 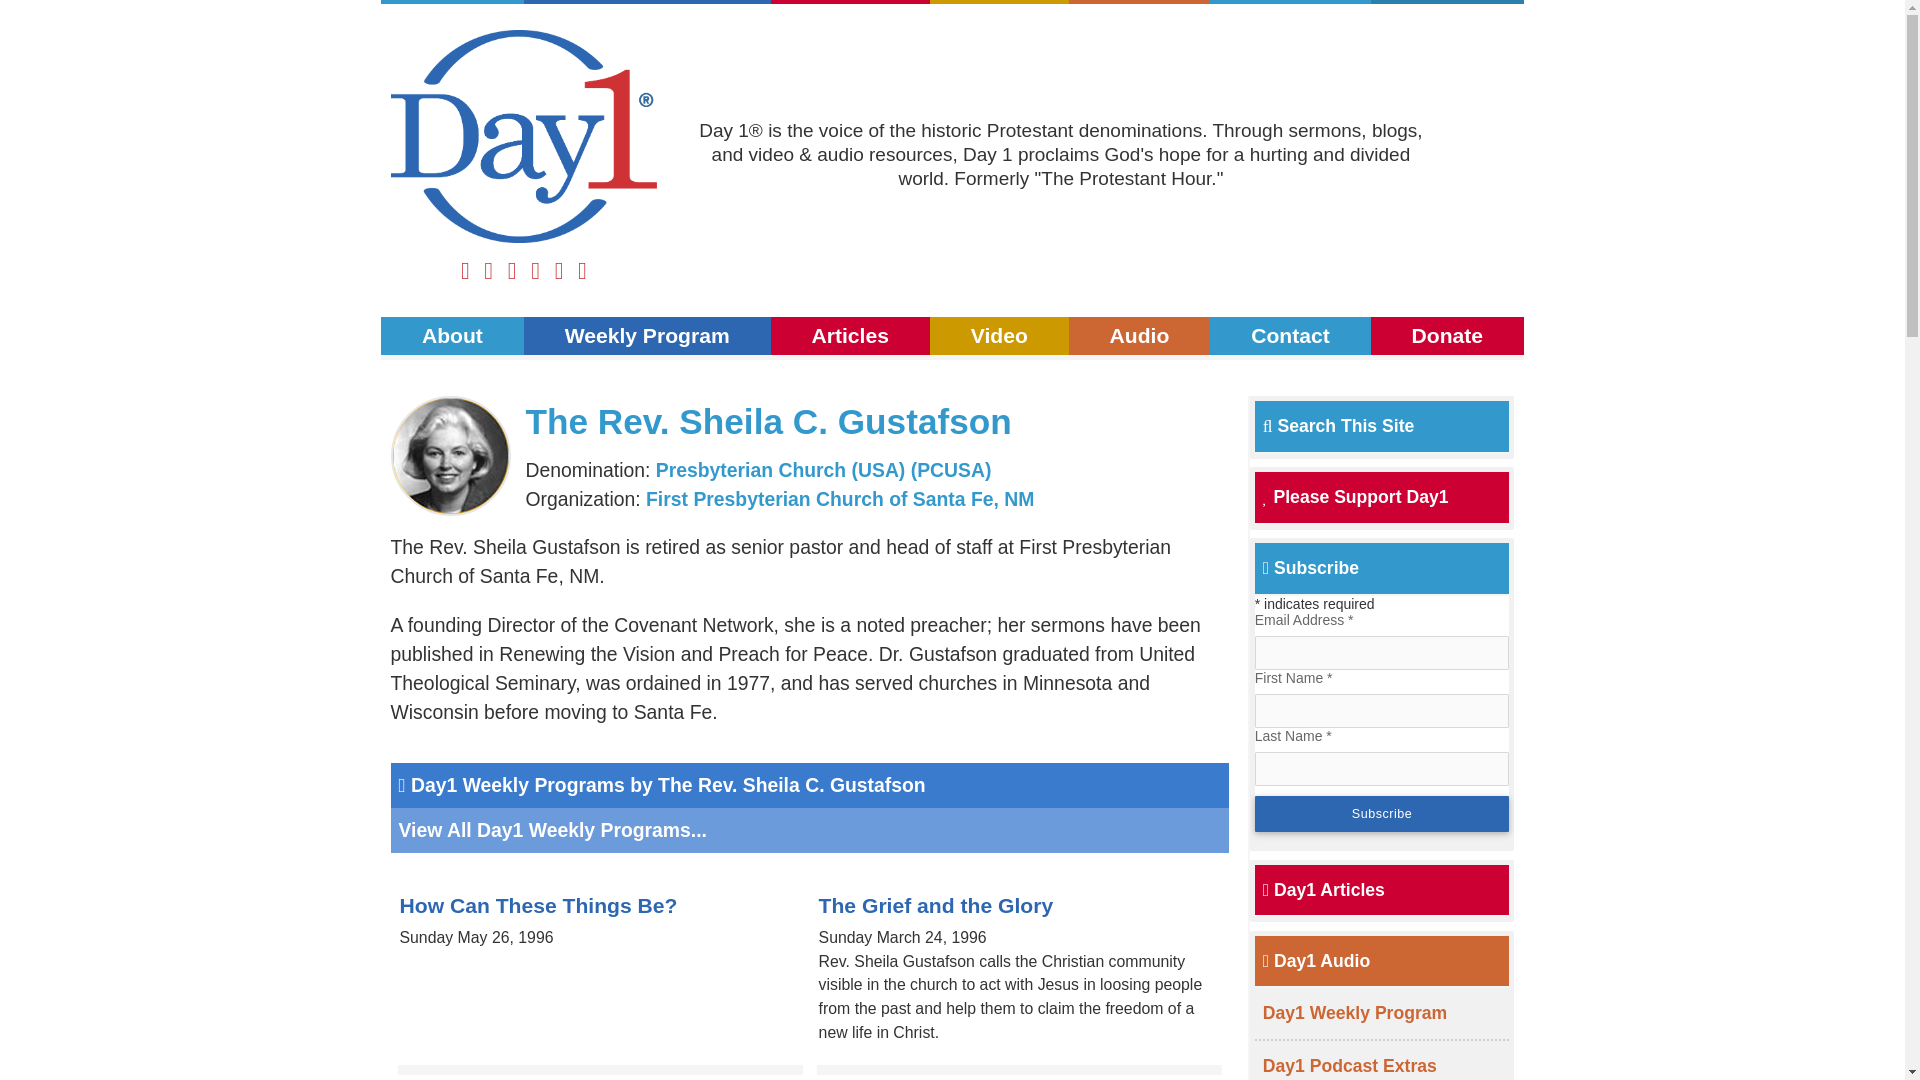 I want to click on About, so click(x=452, y=2).